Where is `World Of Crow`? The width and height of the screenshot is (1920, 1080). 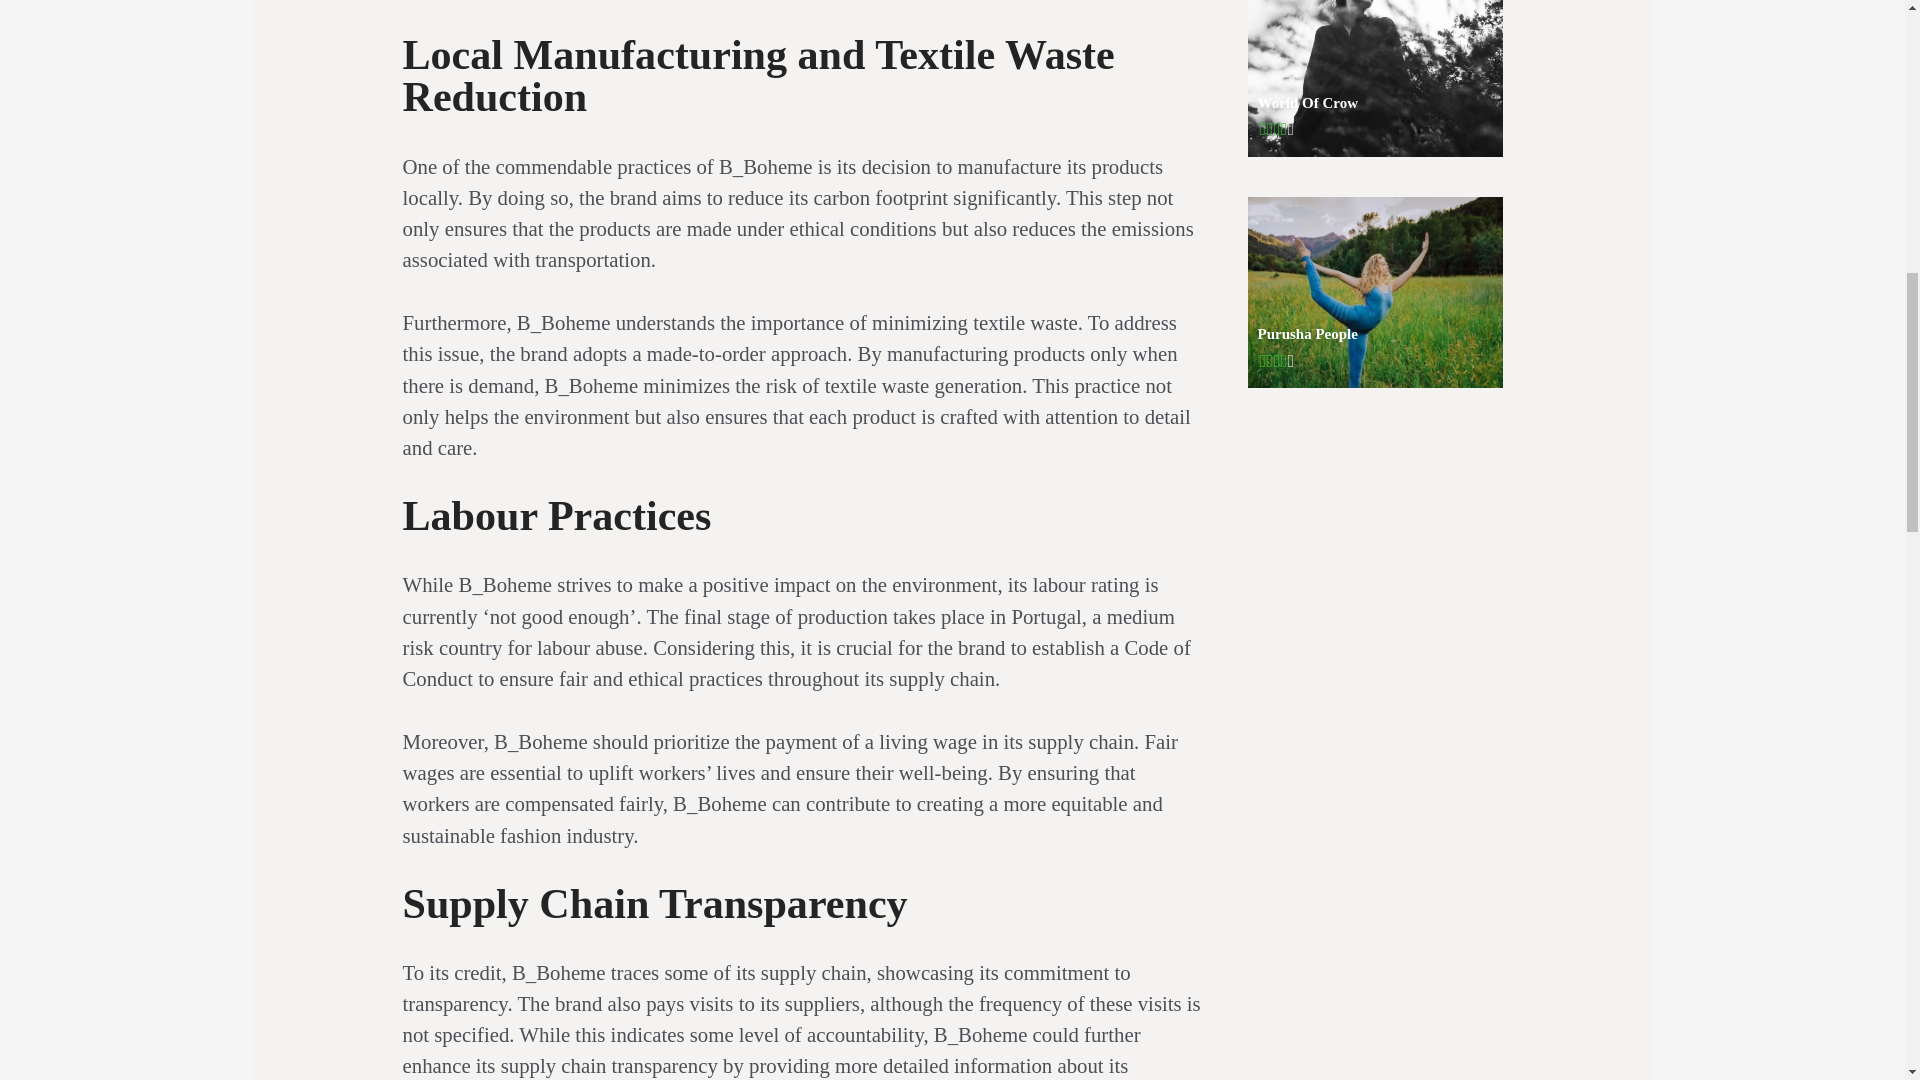 World Of Crow is located at coordinates (1376, 78).